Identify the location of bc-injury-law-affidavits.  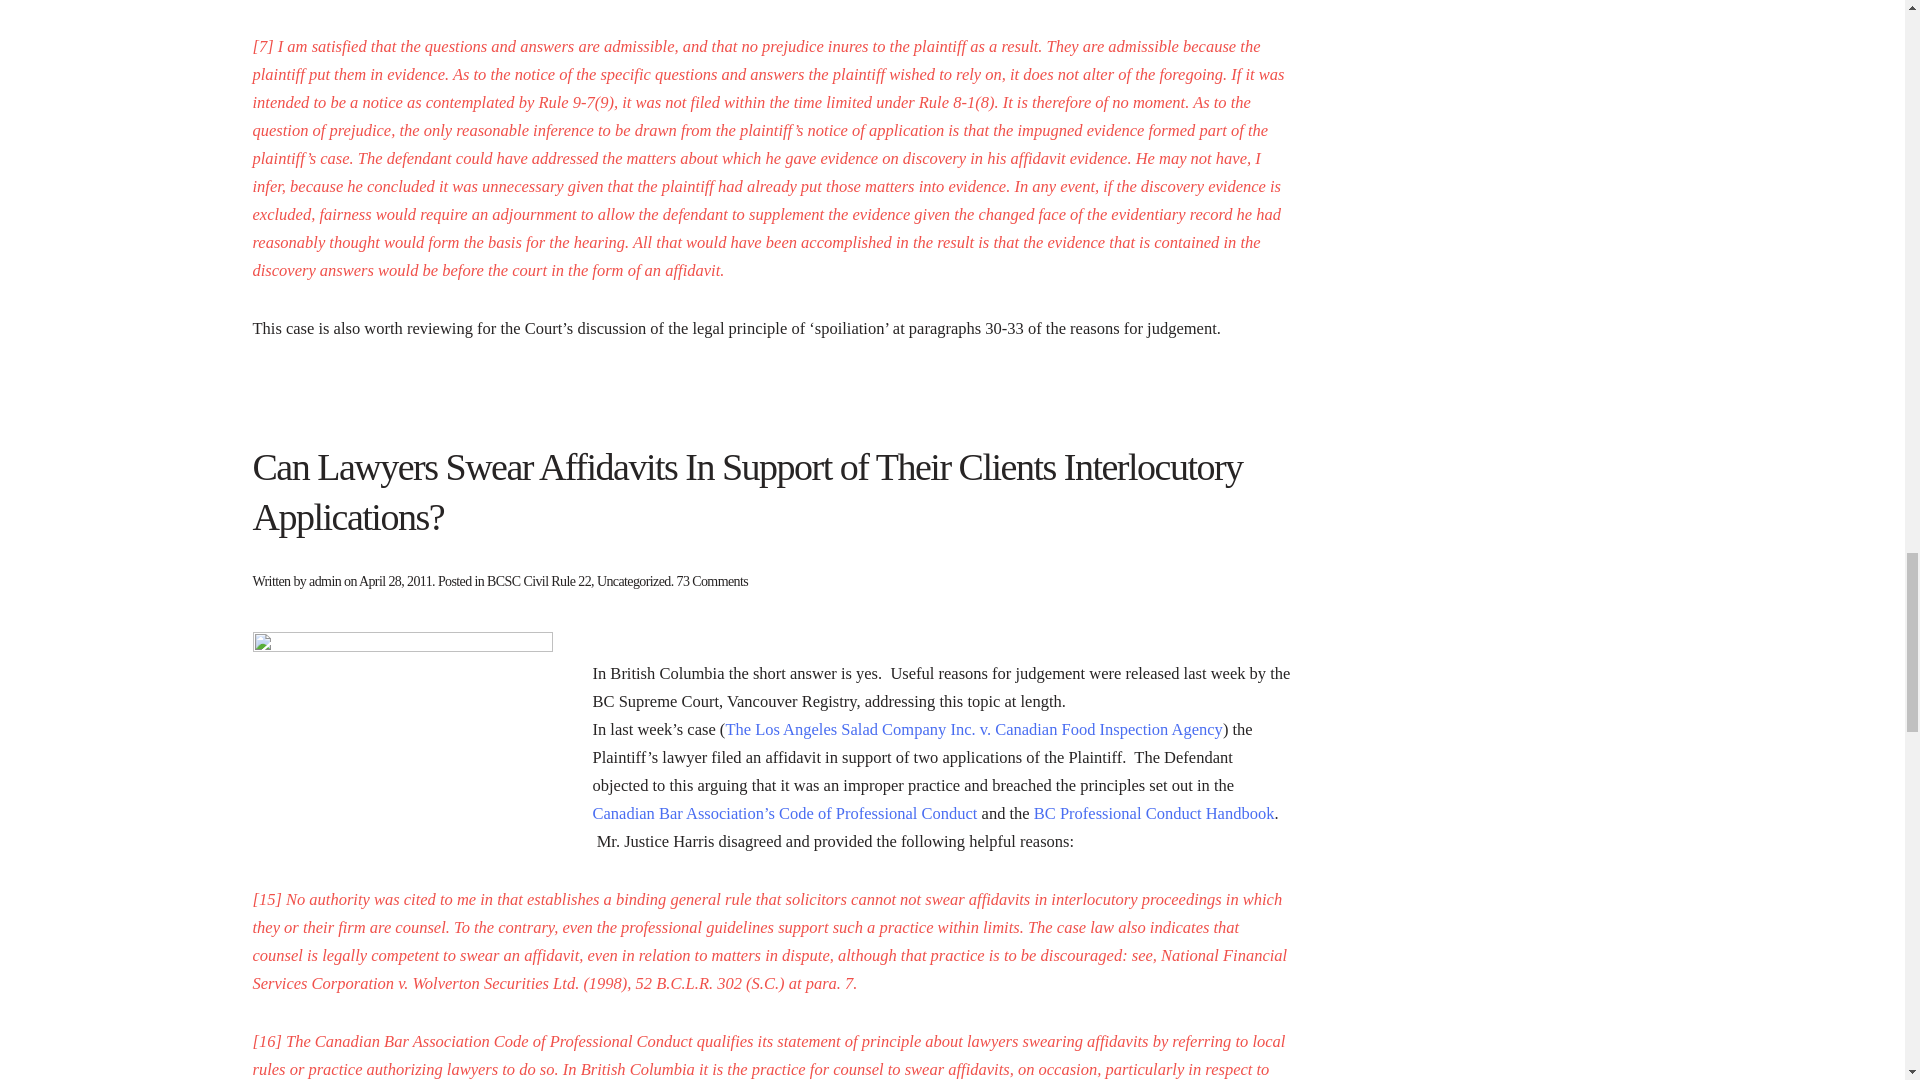
(402, 730).